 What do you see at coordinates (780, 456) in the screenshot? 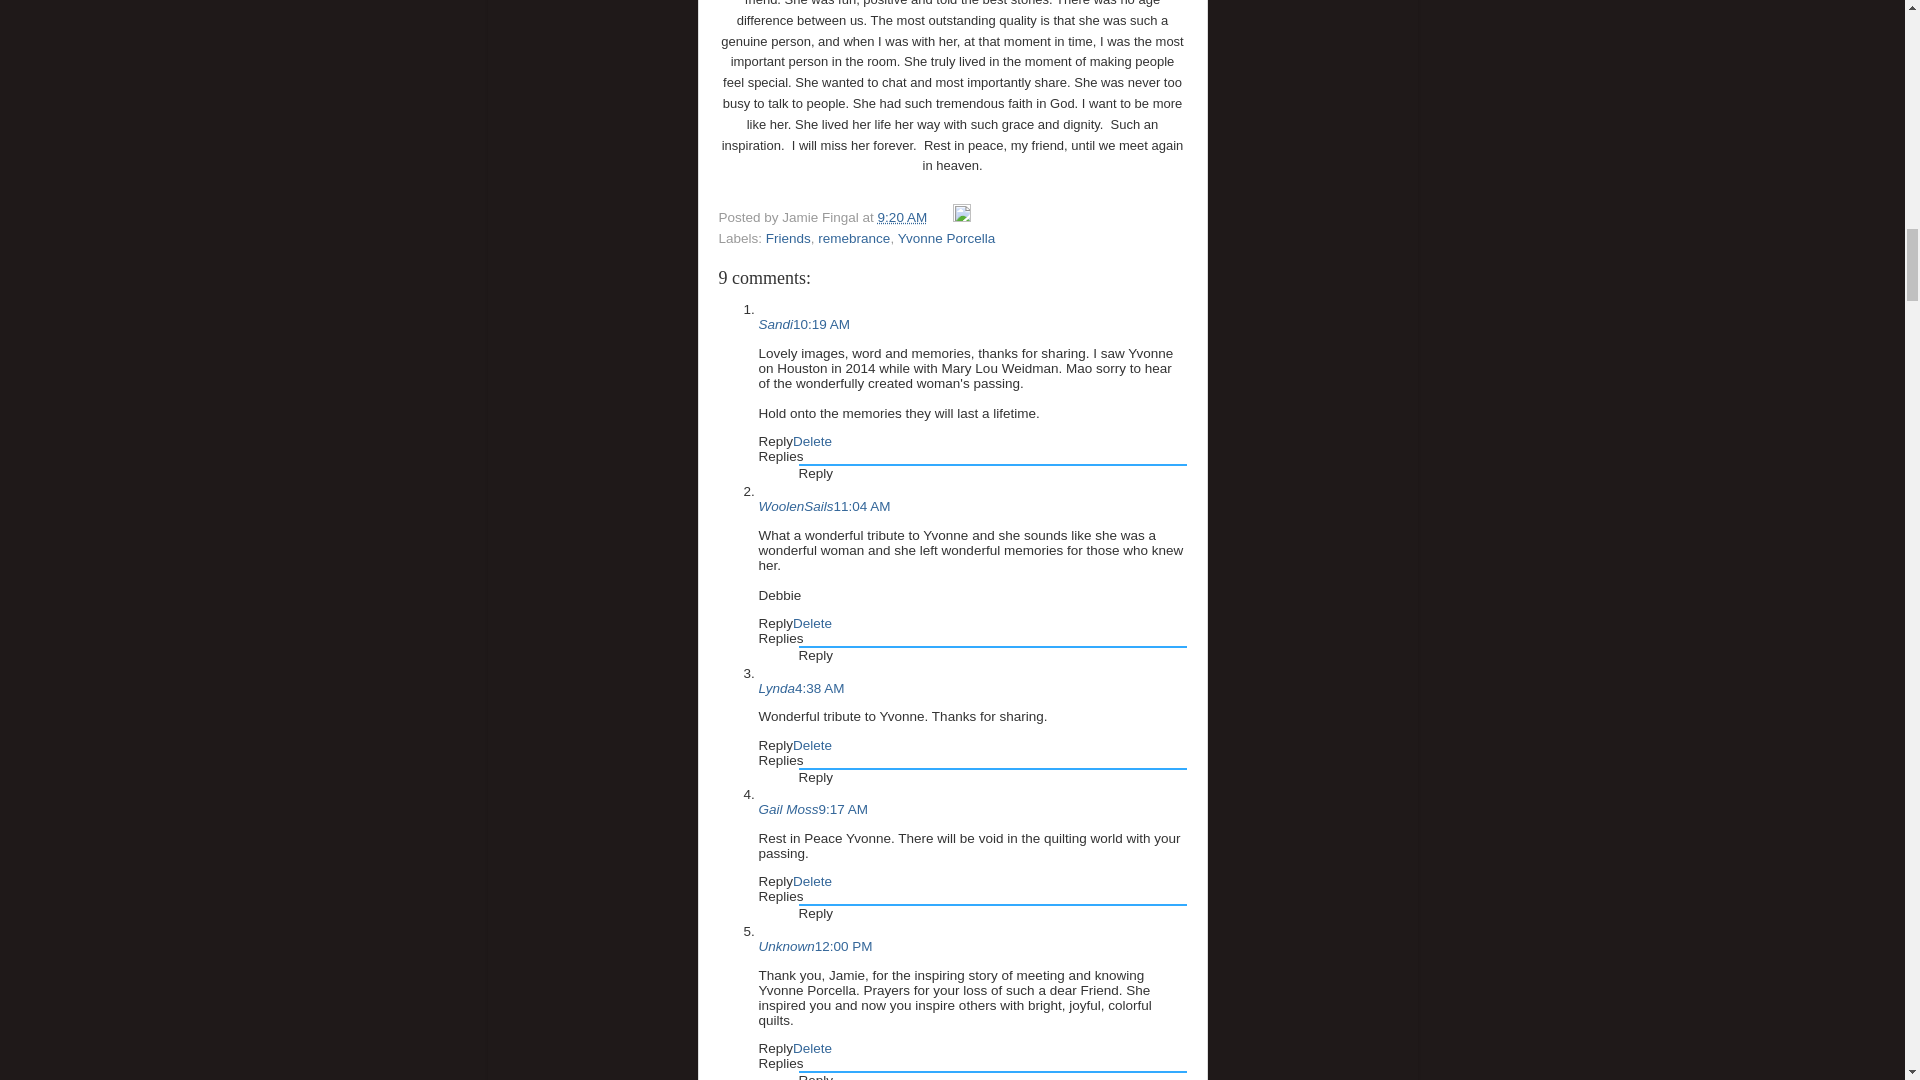
I see `Replies` at bounding box center [780, 456].